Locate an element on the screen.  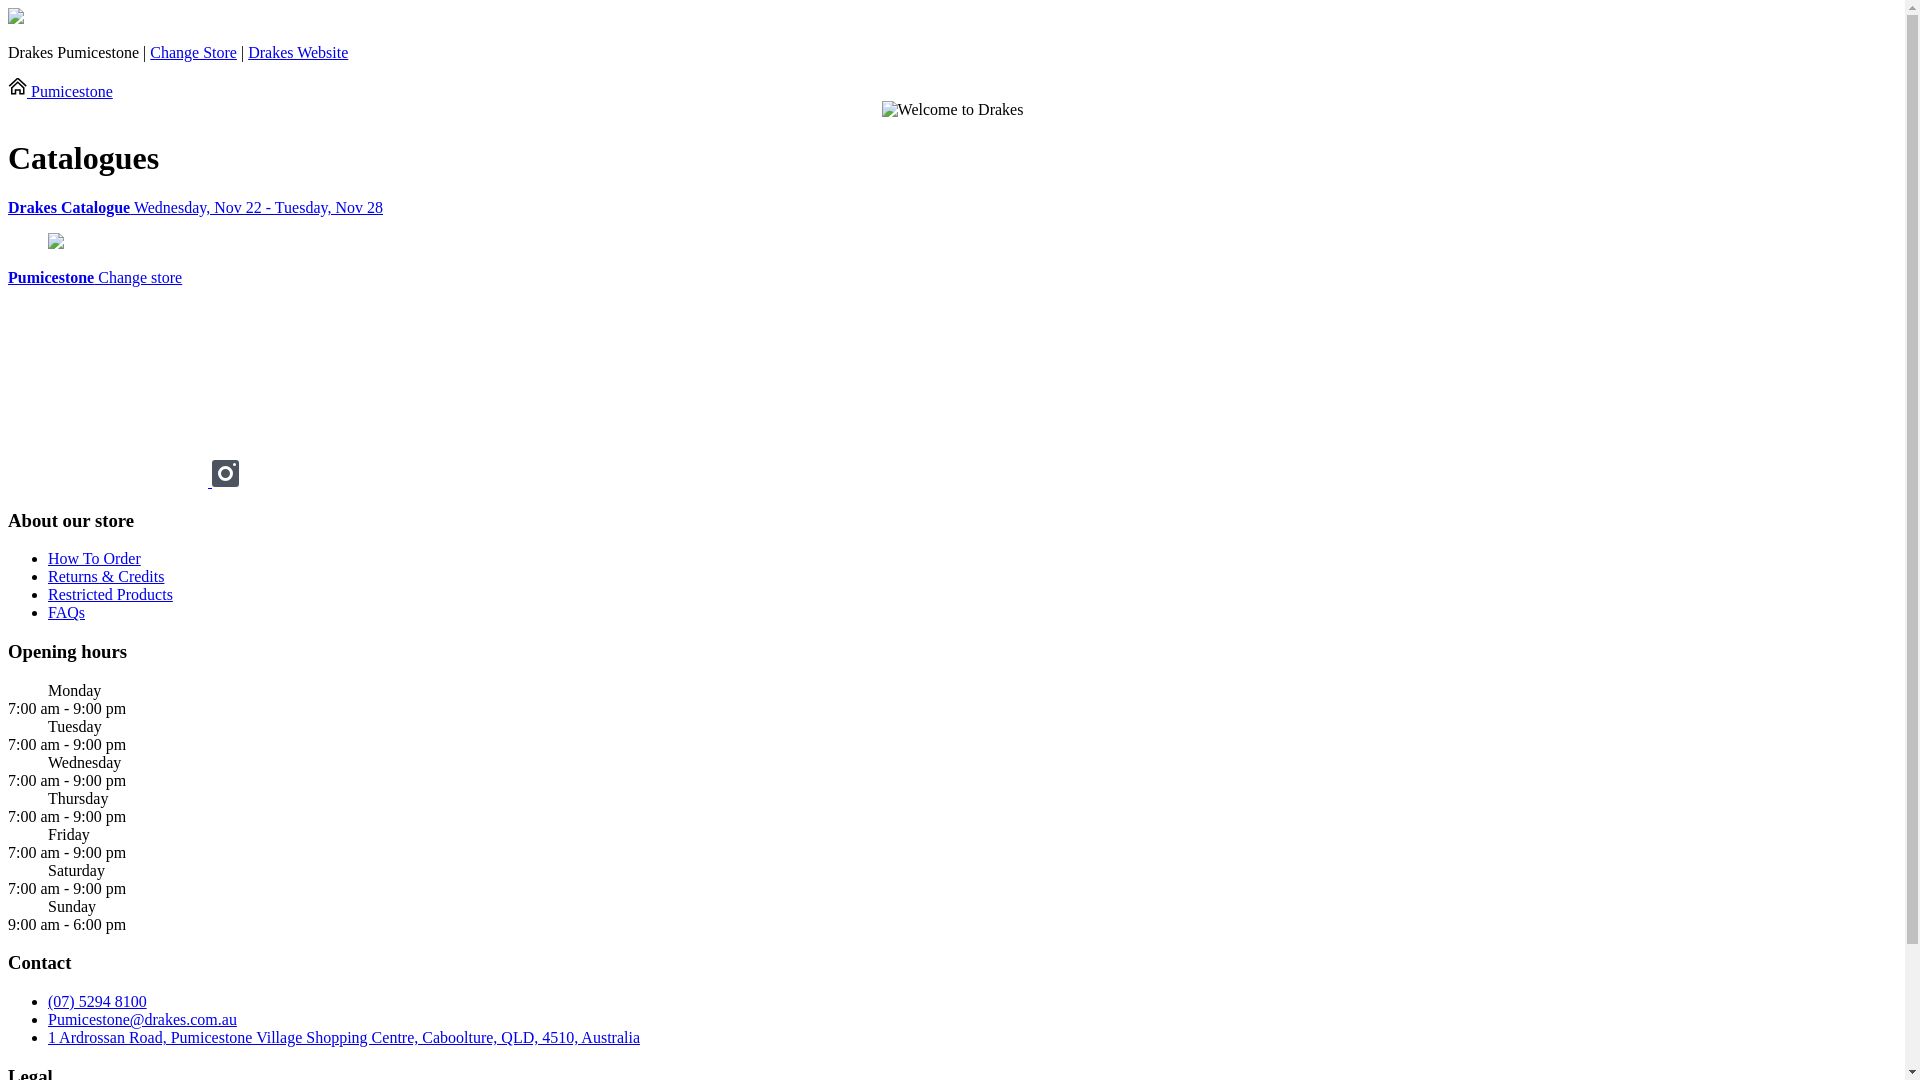
Facebook is located at coordinates (110, 482).